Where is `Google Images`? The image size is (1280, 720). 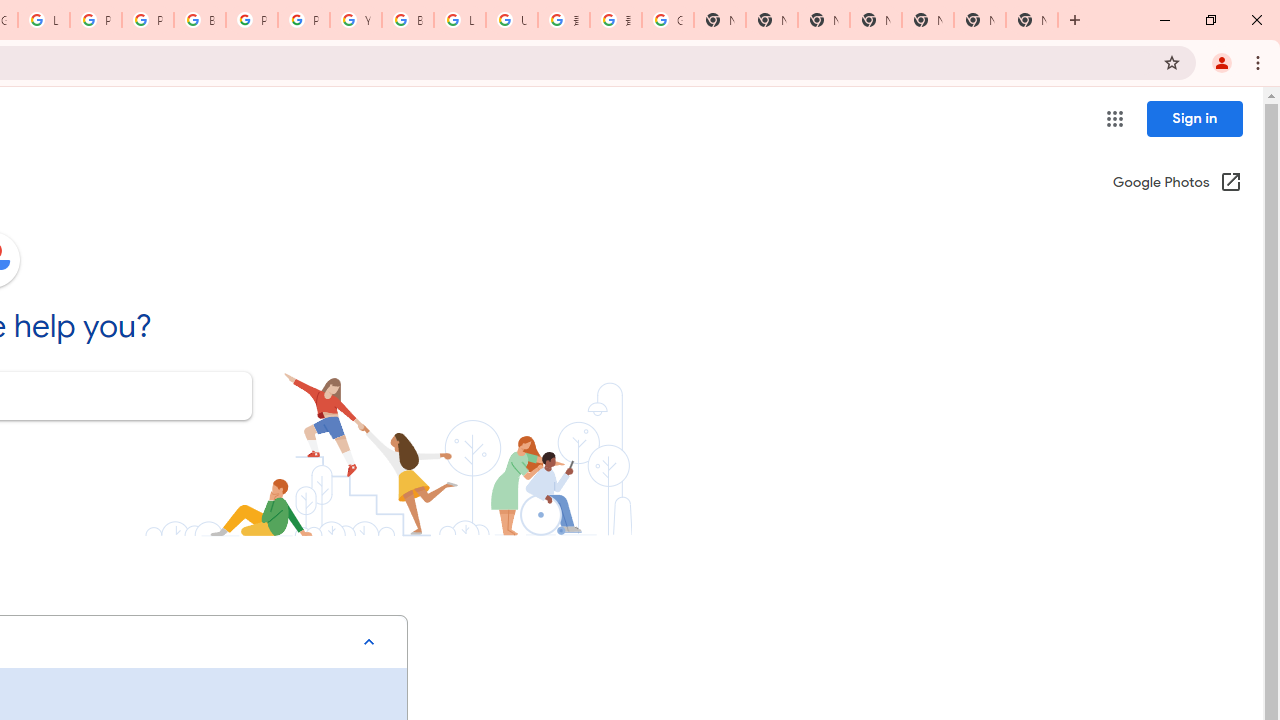 Google Images is located at coordinates (668, 20).